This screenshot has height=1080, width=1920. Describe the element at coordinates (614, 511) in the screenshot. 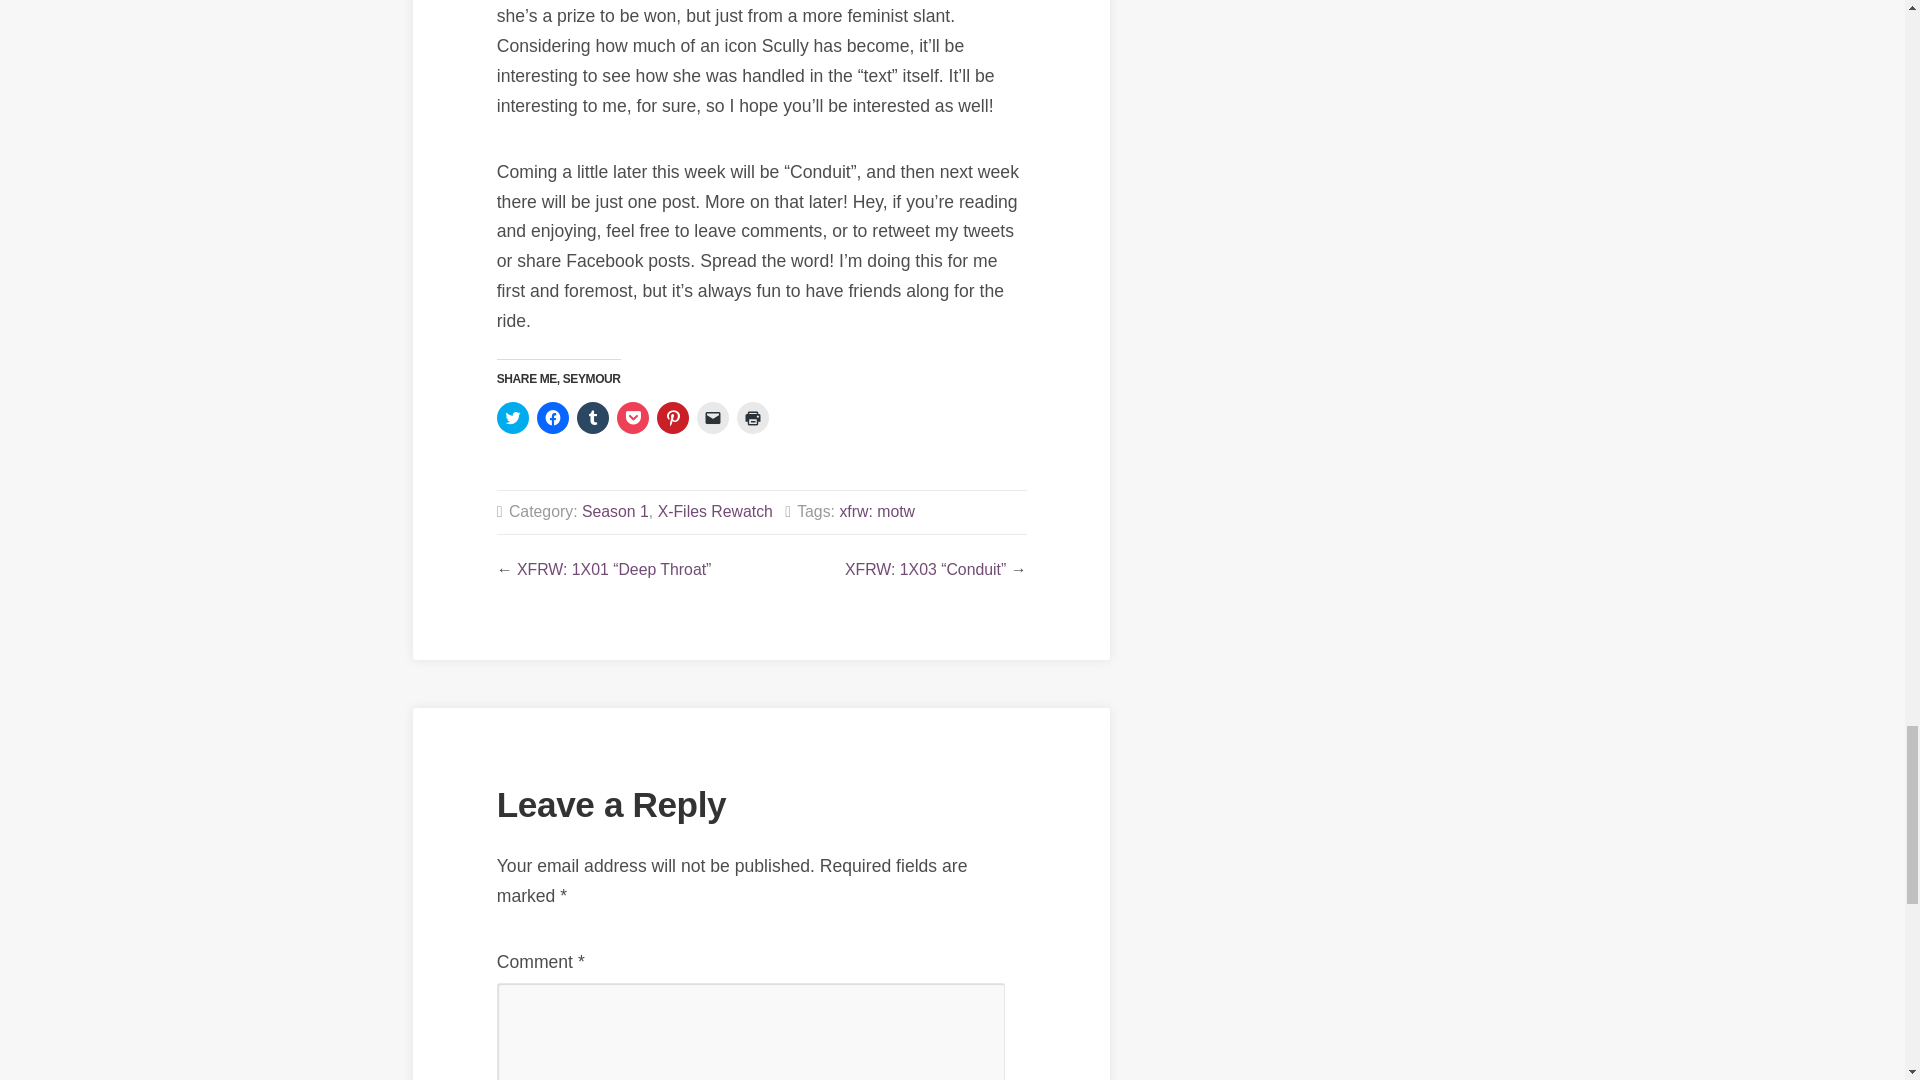

I see `Season 1` at that location.